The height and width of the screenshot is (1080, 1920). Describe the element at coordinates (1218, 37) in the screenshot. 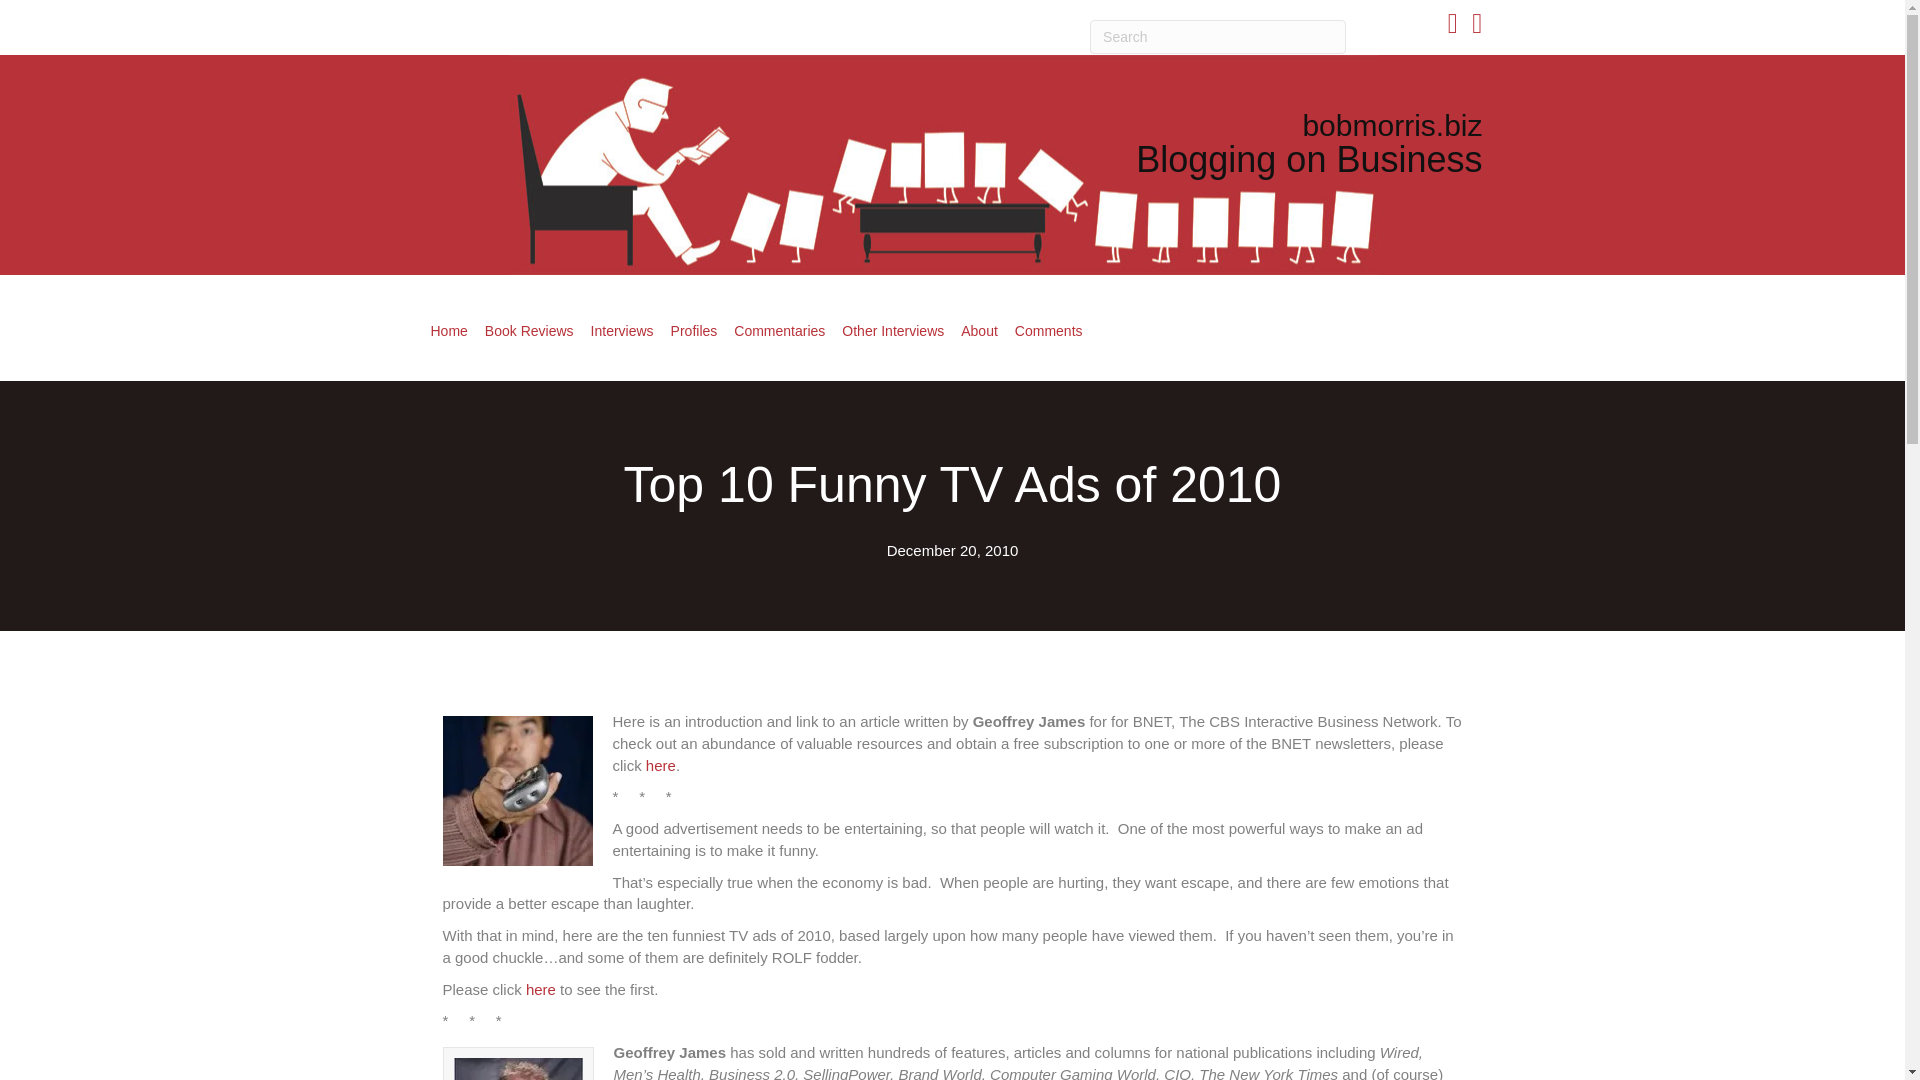

I see `Type and press Enter to search.` at that location.